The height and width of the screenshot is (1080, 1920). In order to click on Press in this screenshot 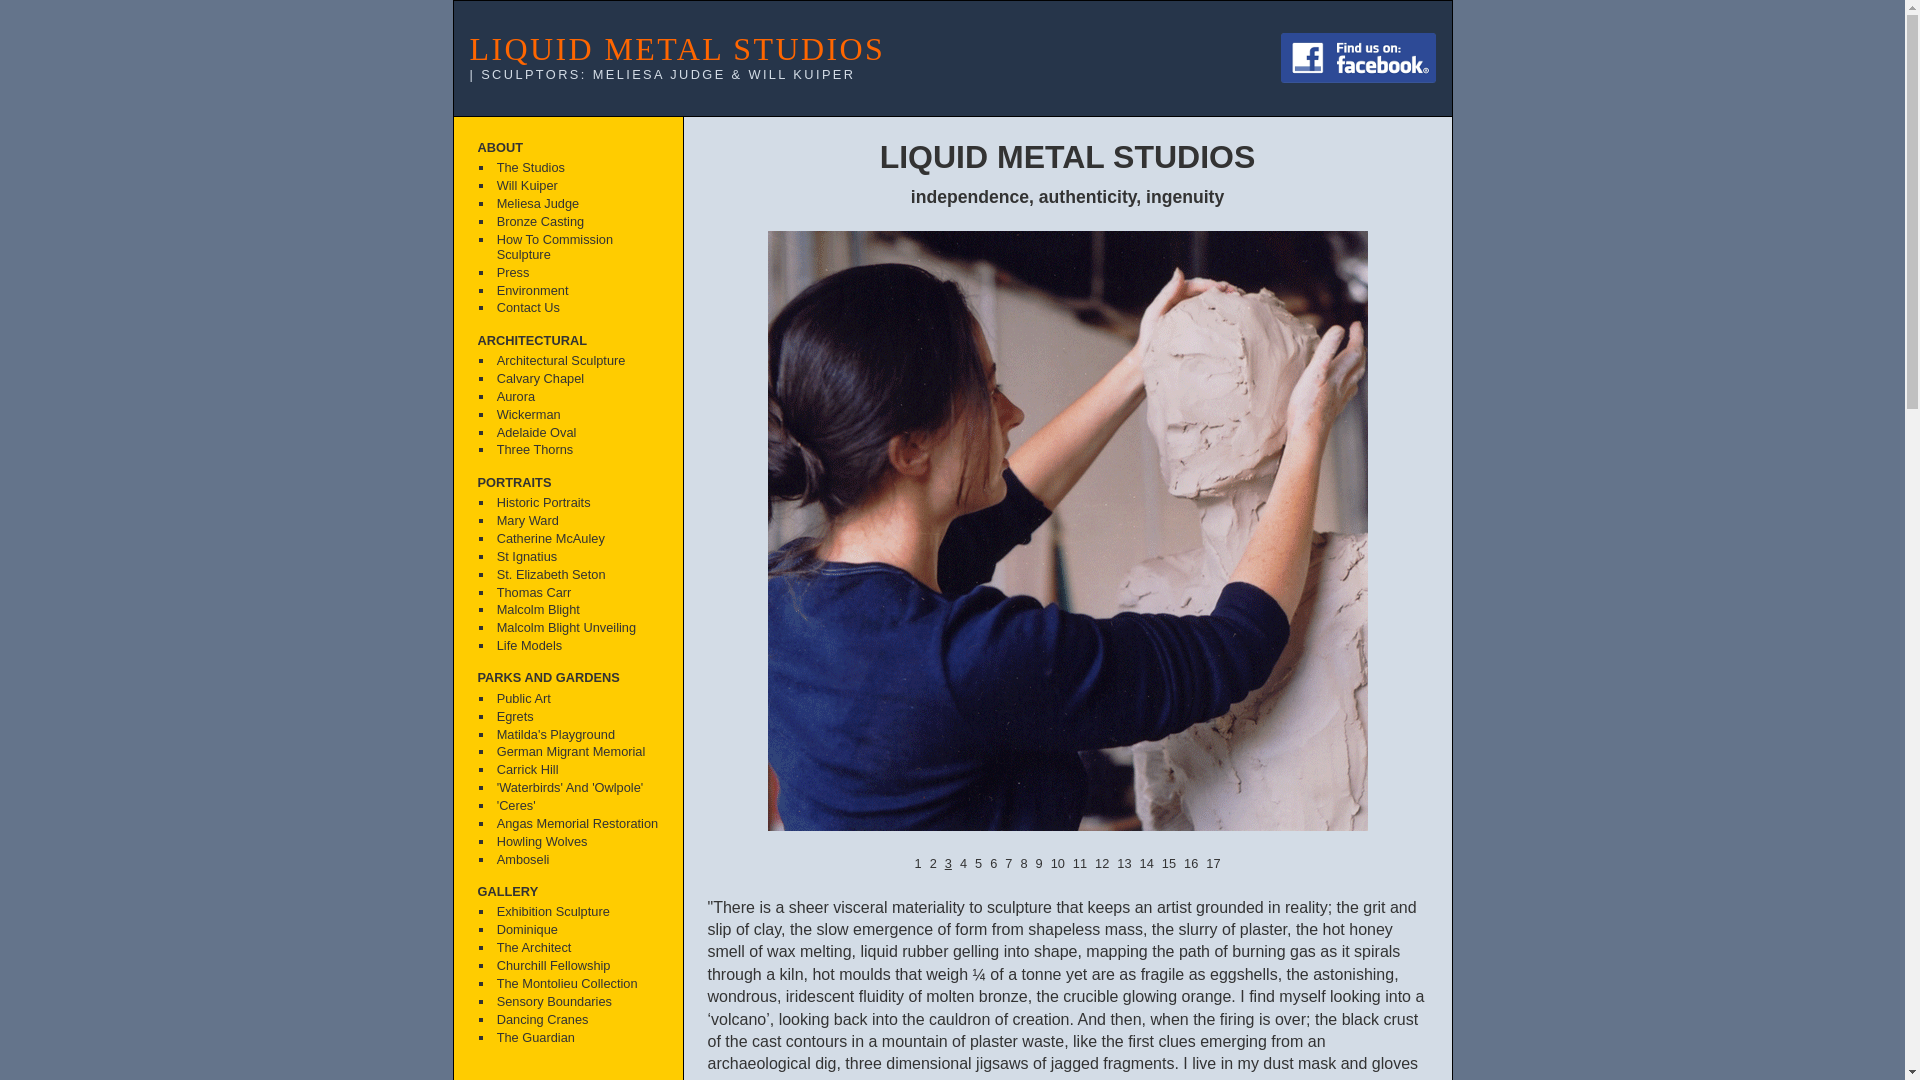, I will do `click(576, 273)`.